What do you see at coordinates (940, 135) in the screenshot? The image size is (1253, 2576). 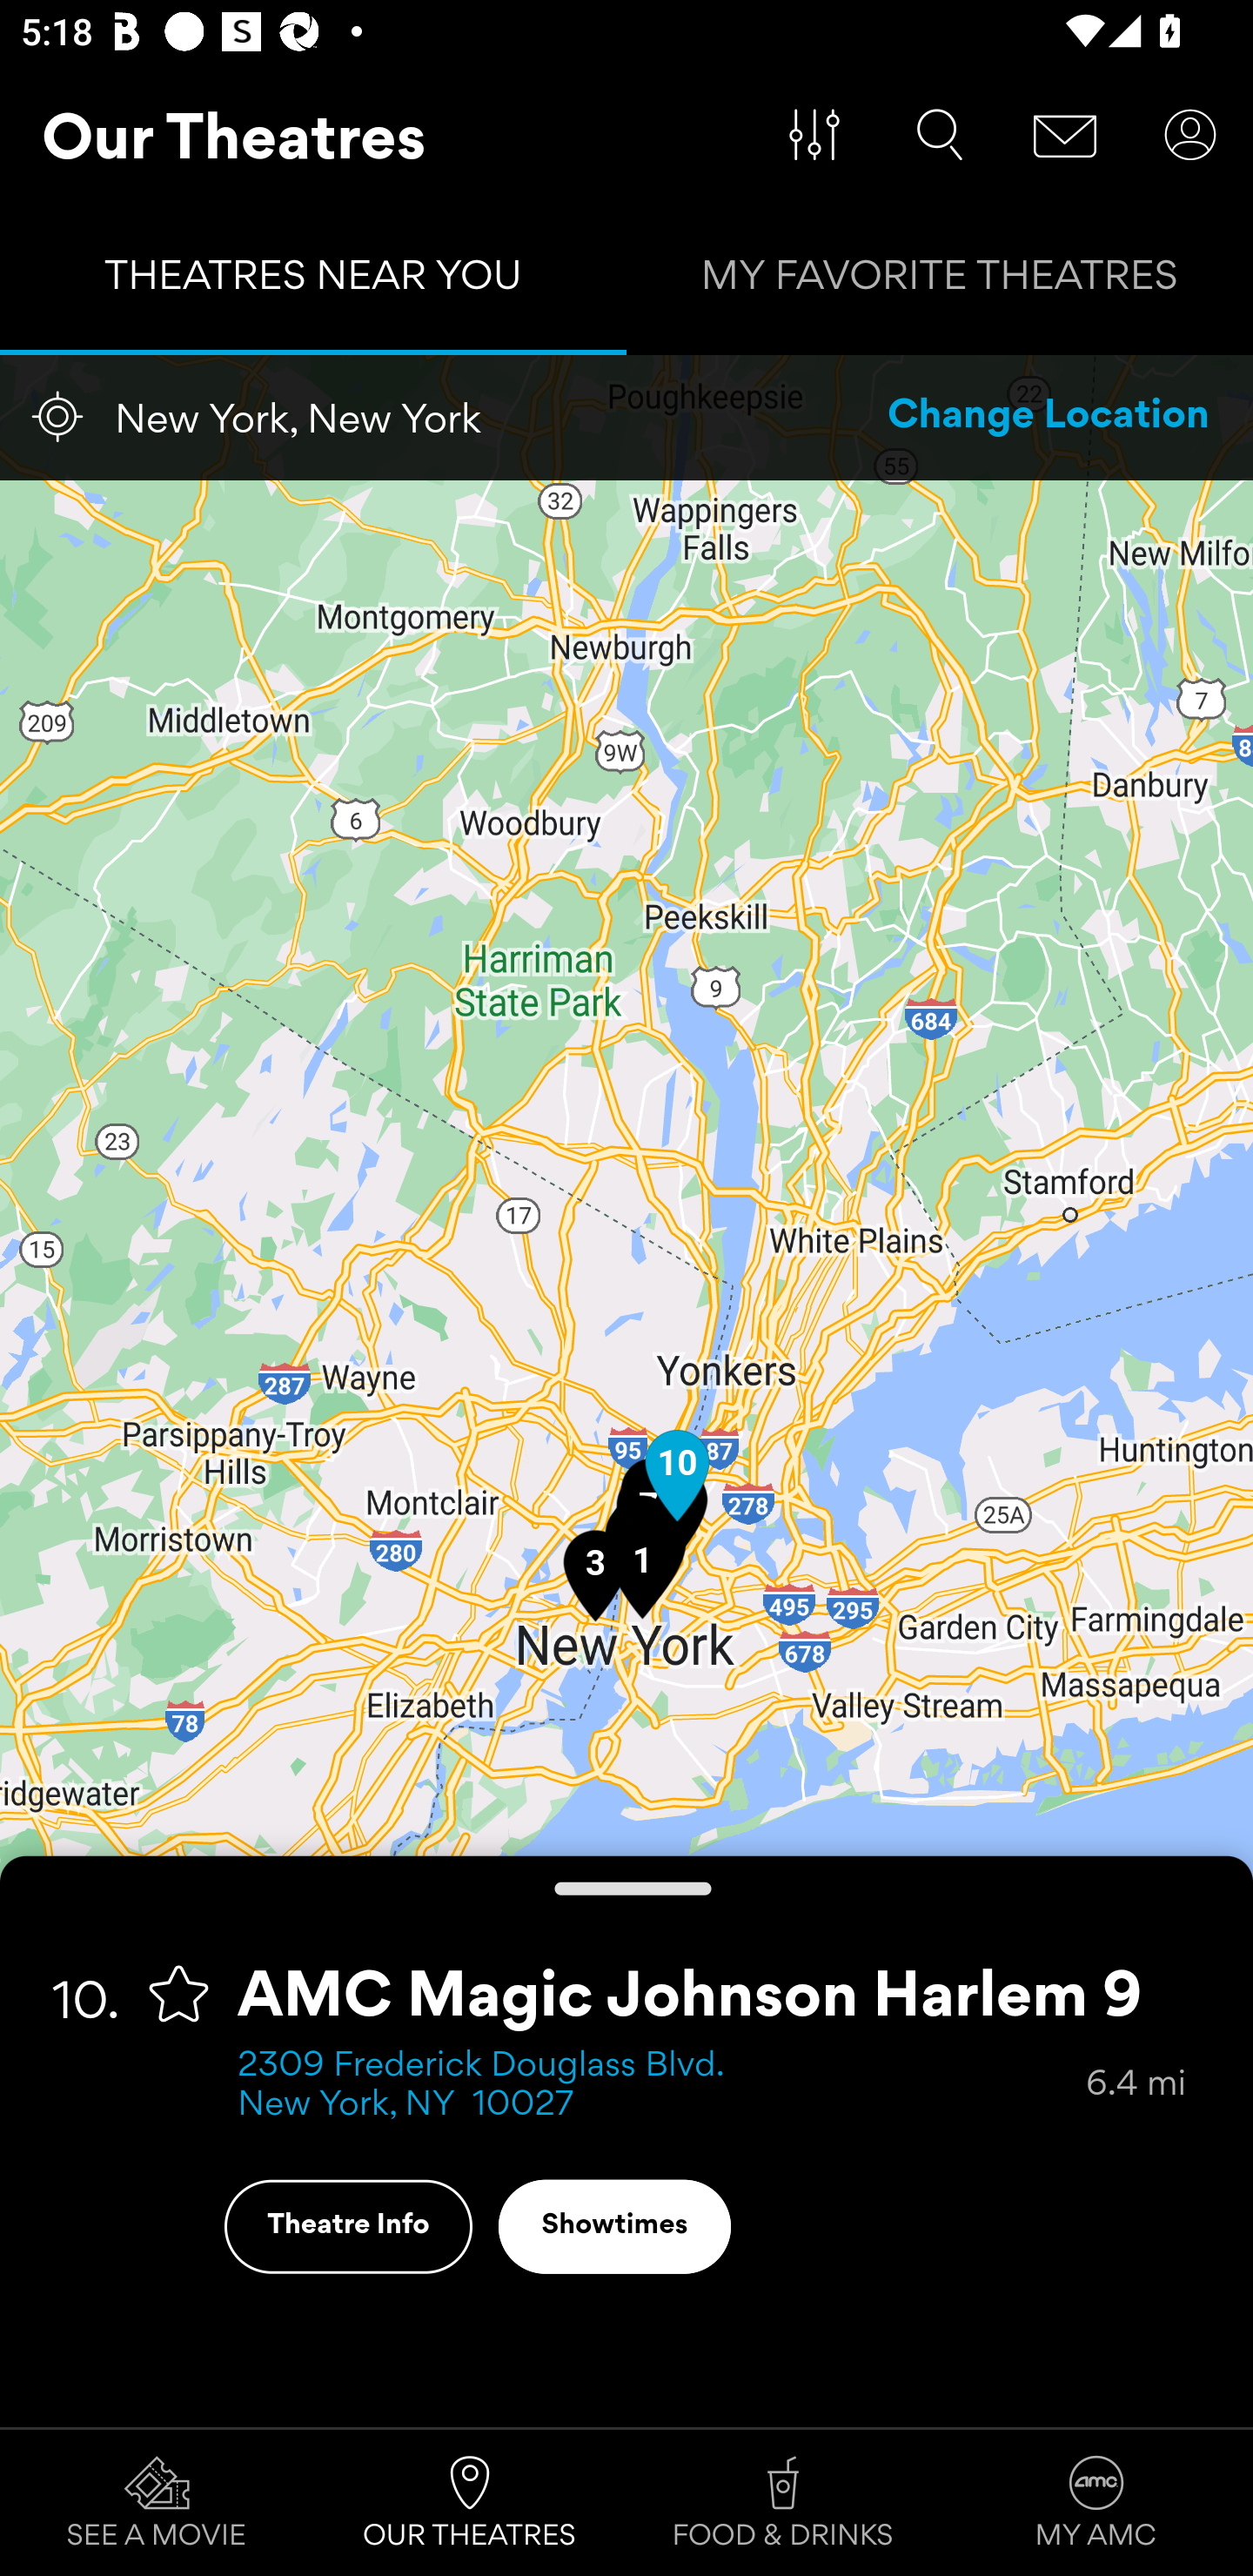 I see `Search` at bounding box center [940, 135].